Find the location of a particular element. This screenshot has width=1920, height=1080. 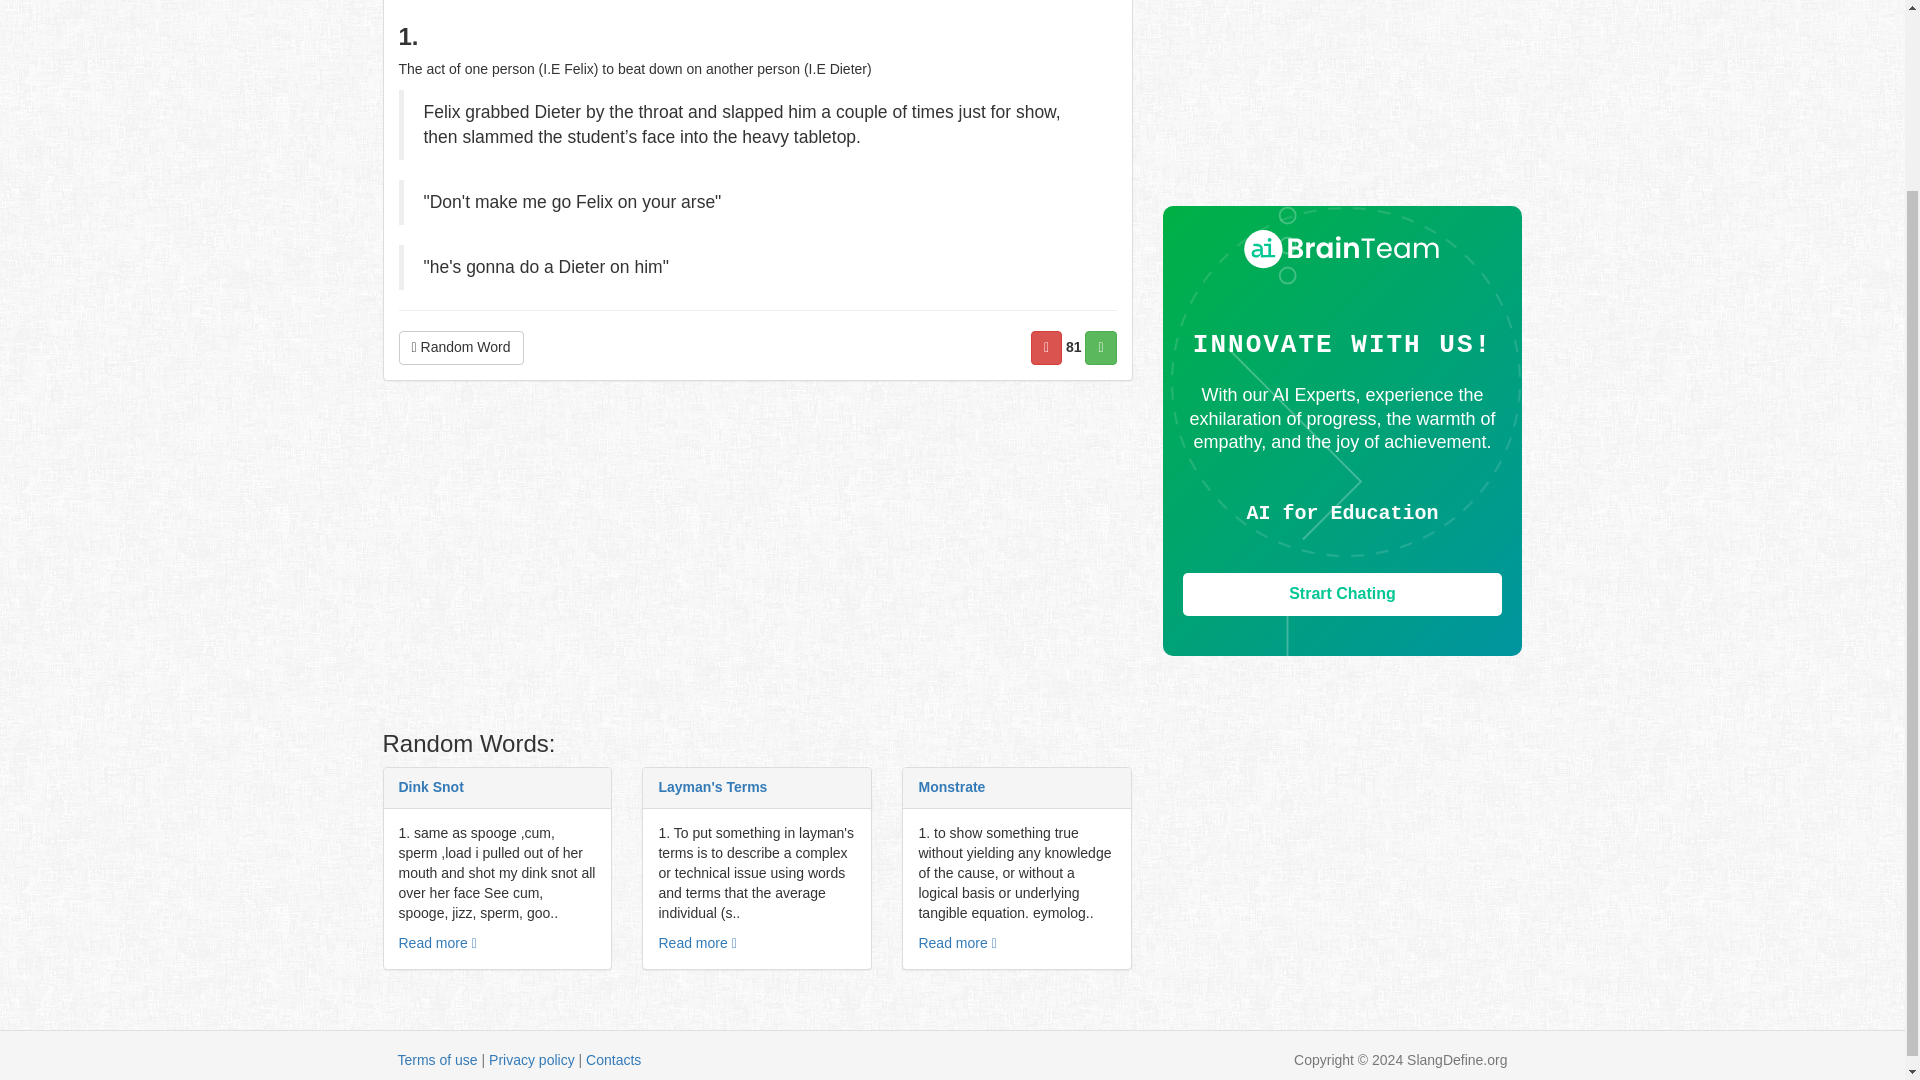

Strart Chating is located at coordinates (1342, 594).